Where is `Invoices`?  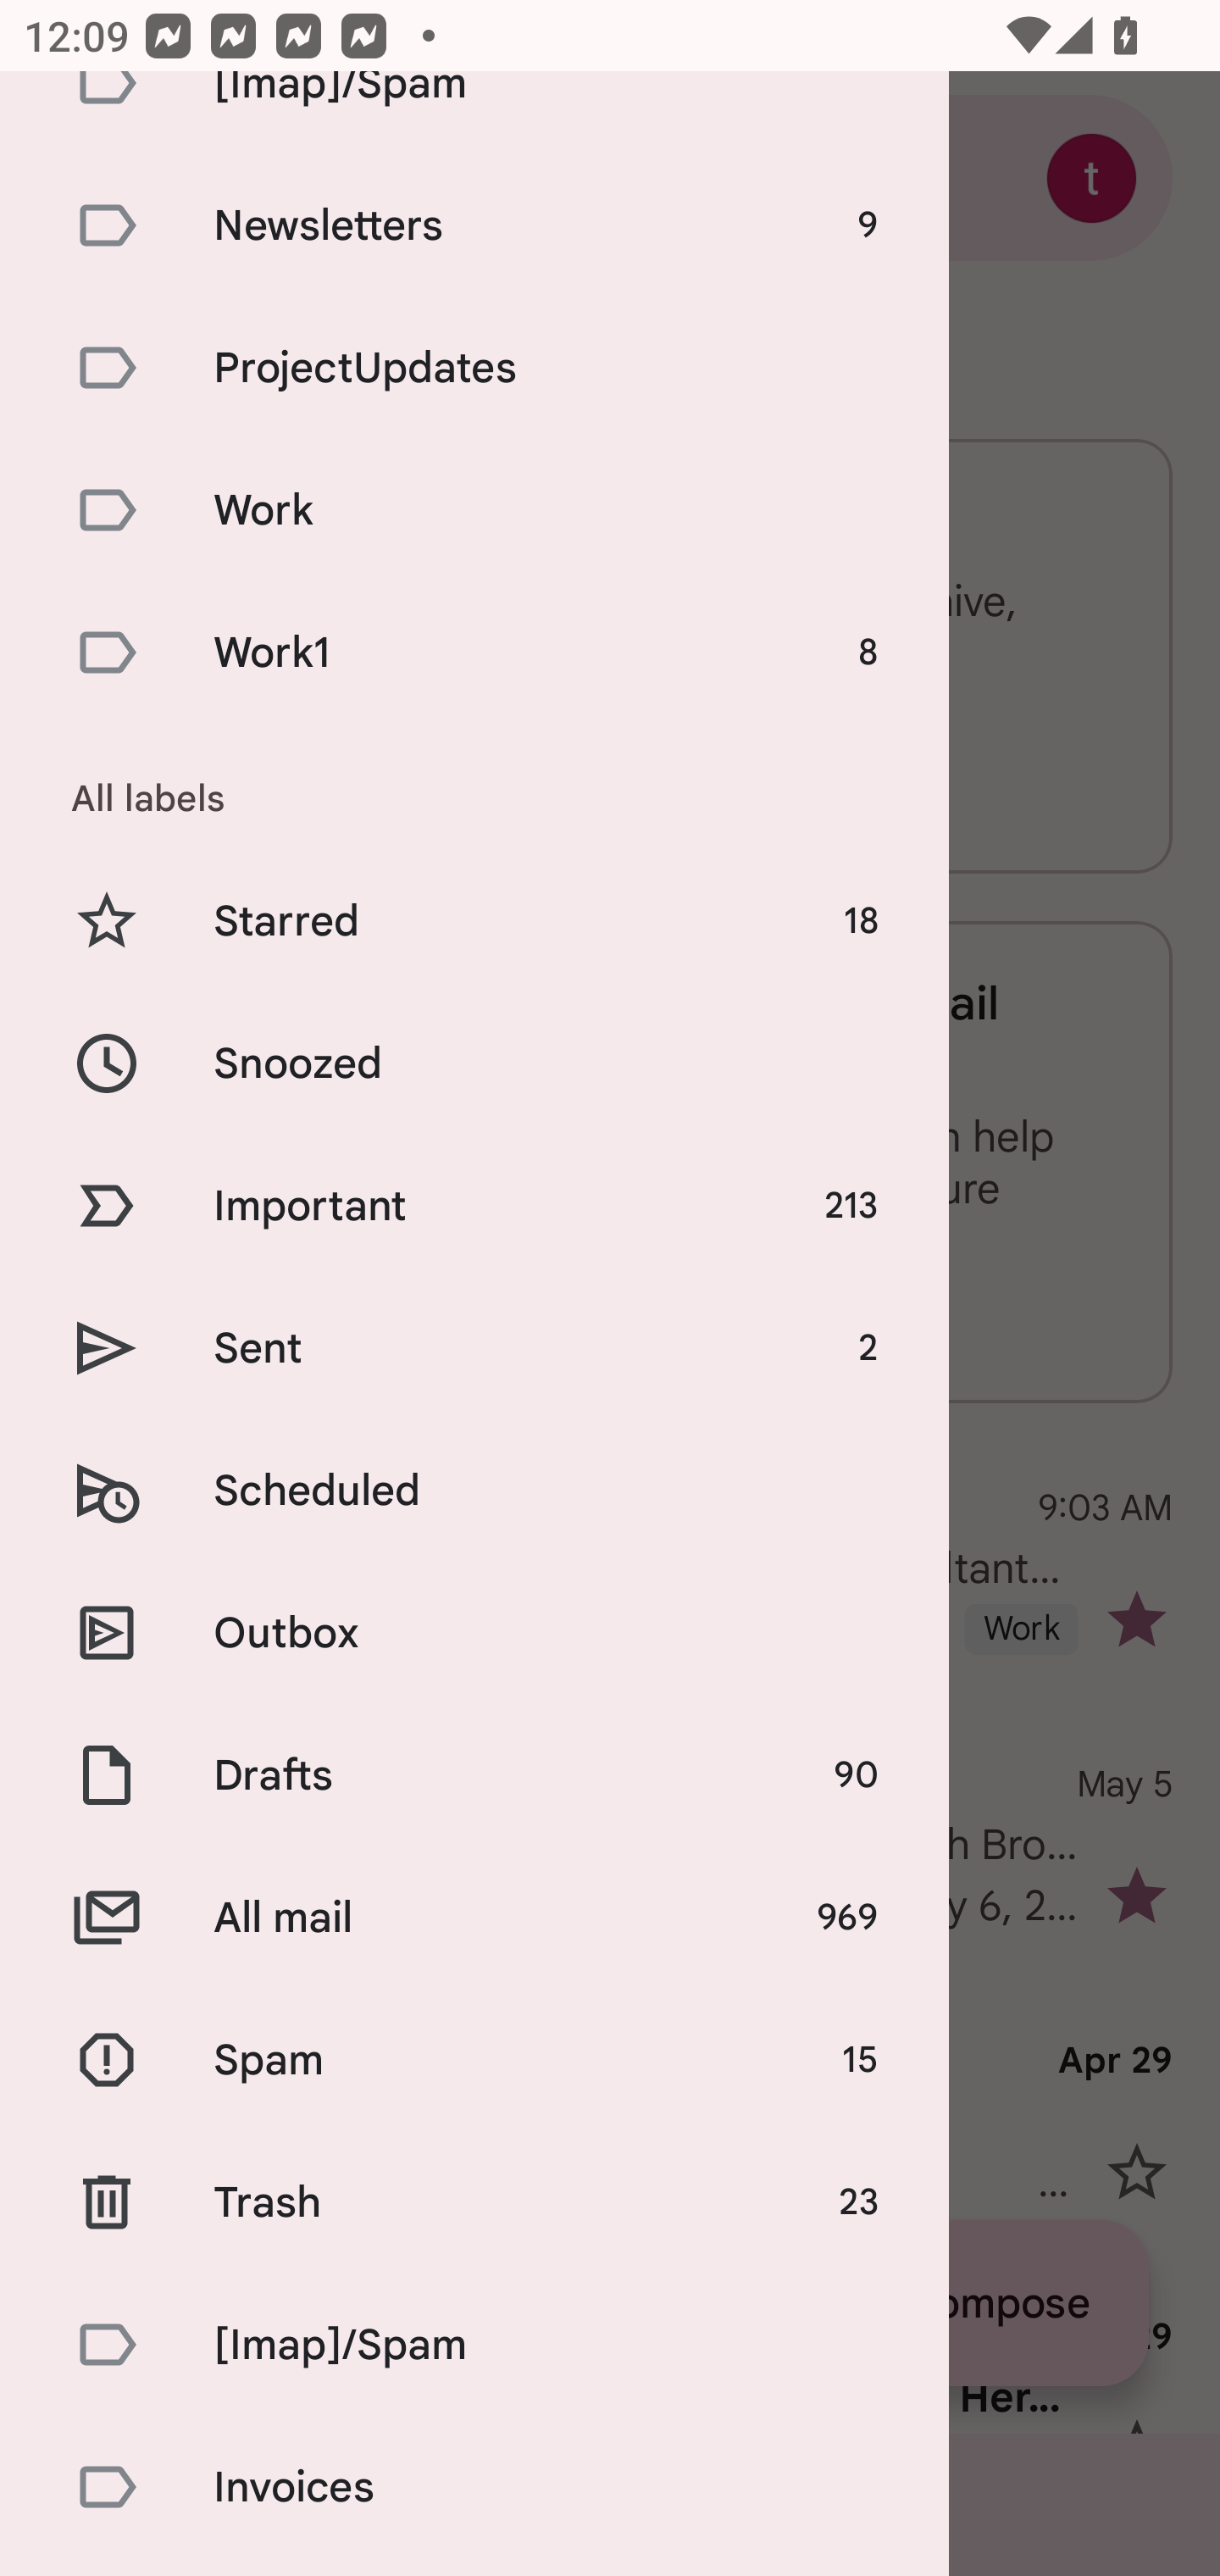
Invoices is located at coordinates (474, 2486).